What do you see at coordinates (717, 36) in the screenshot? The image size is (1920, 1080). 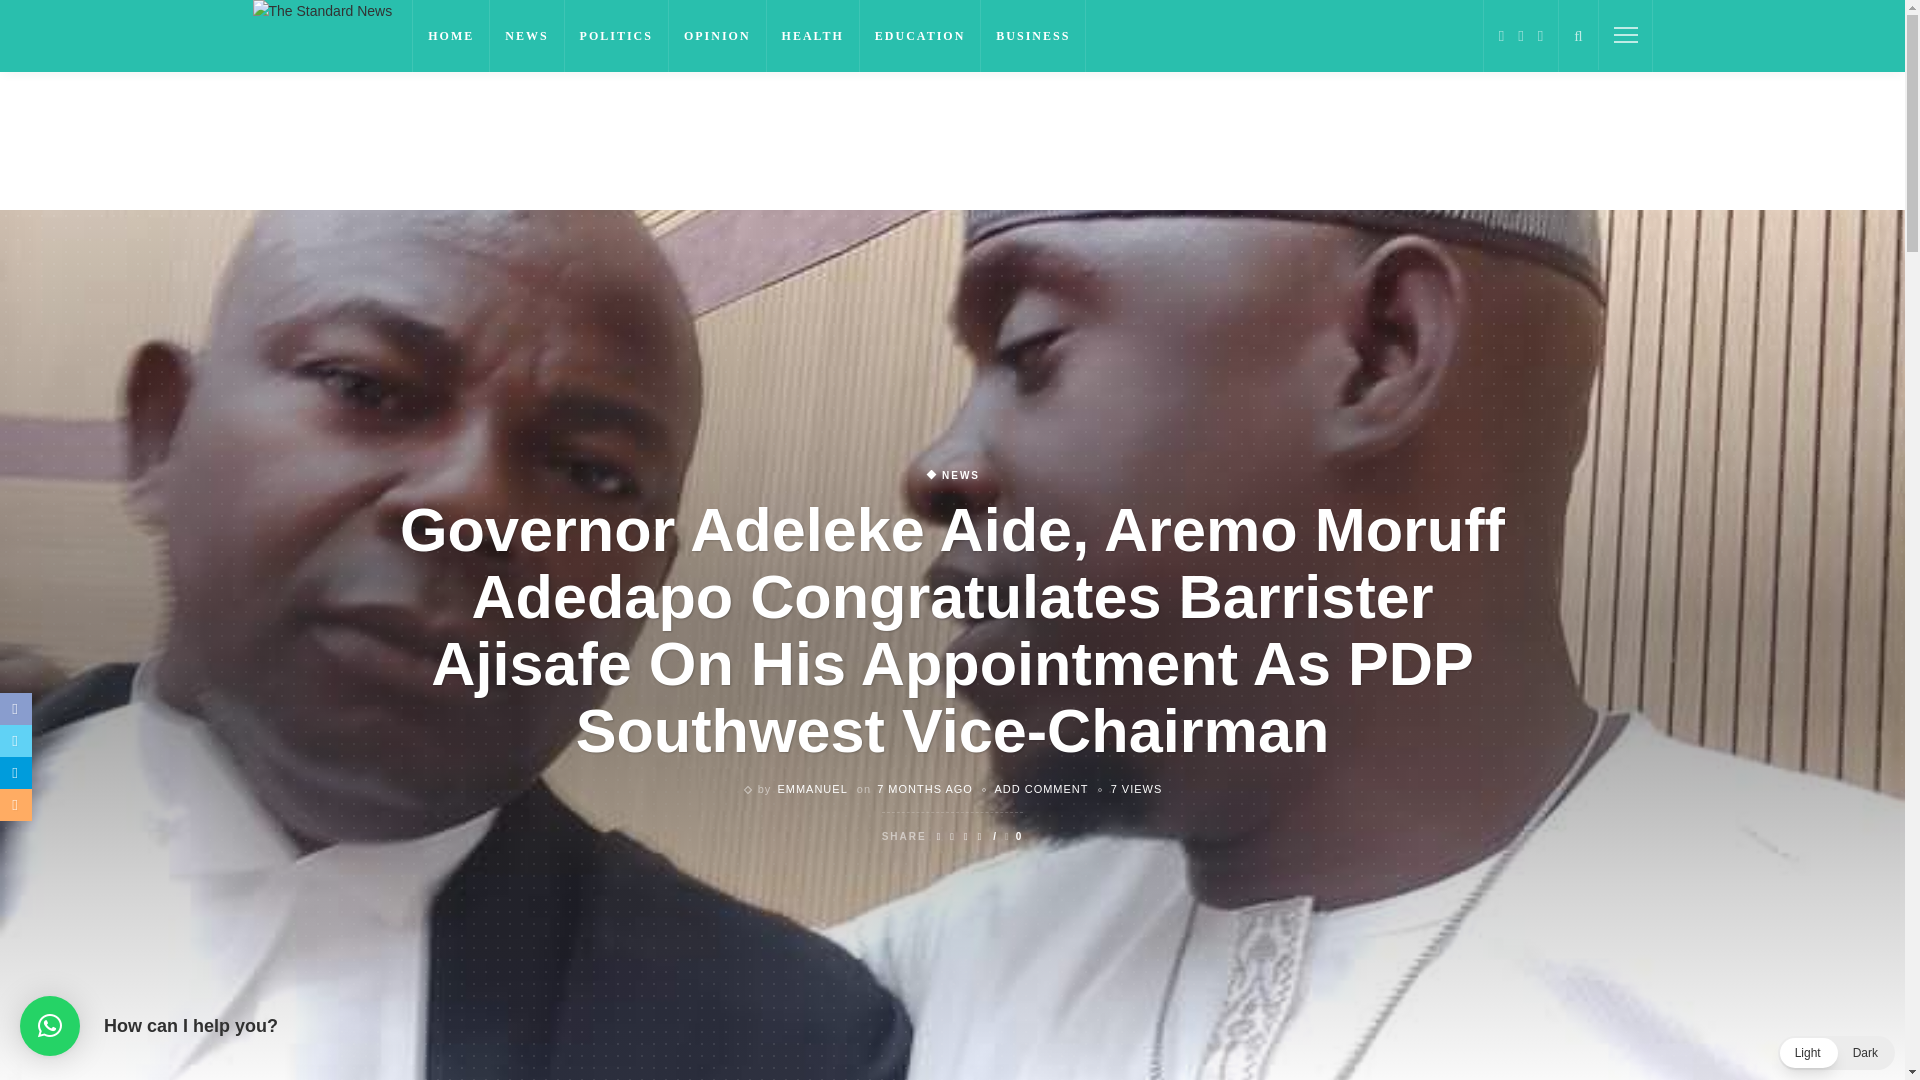 I see `OPINION` at bounding box center [717, 36].